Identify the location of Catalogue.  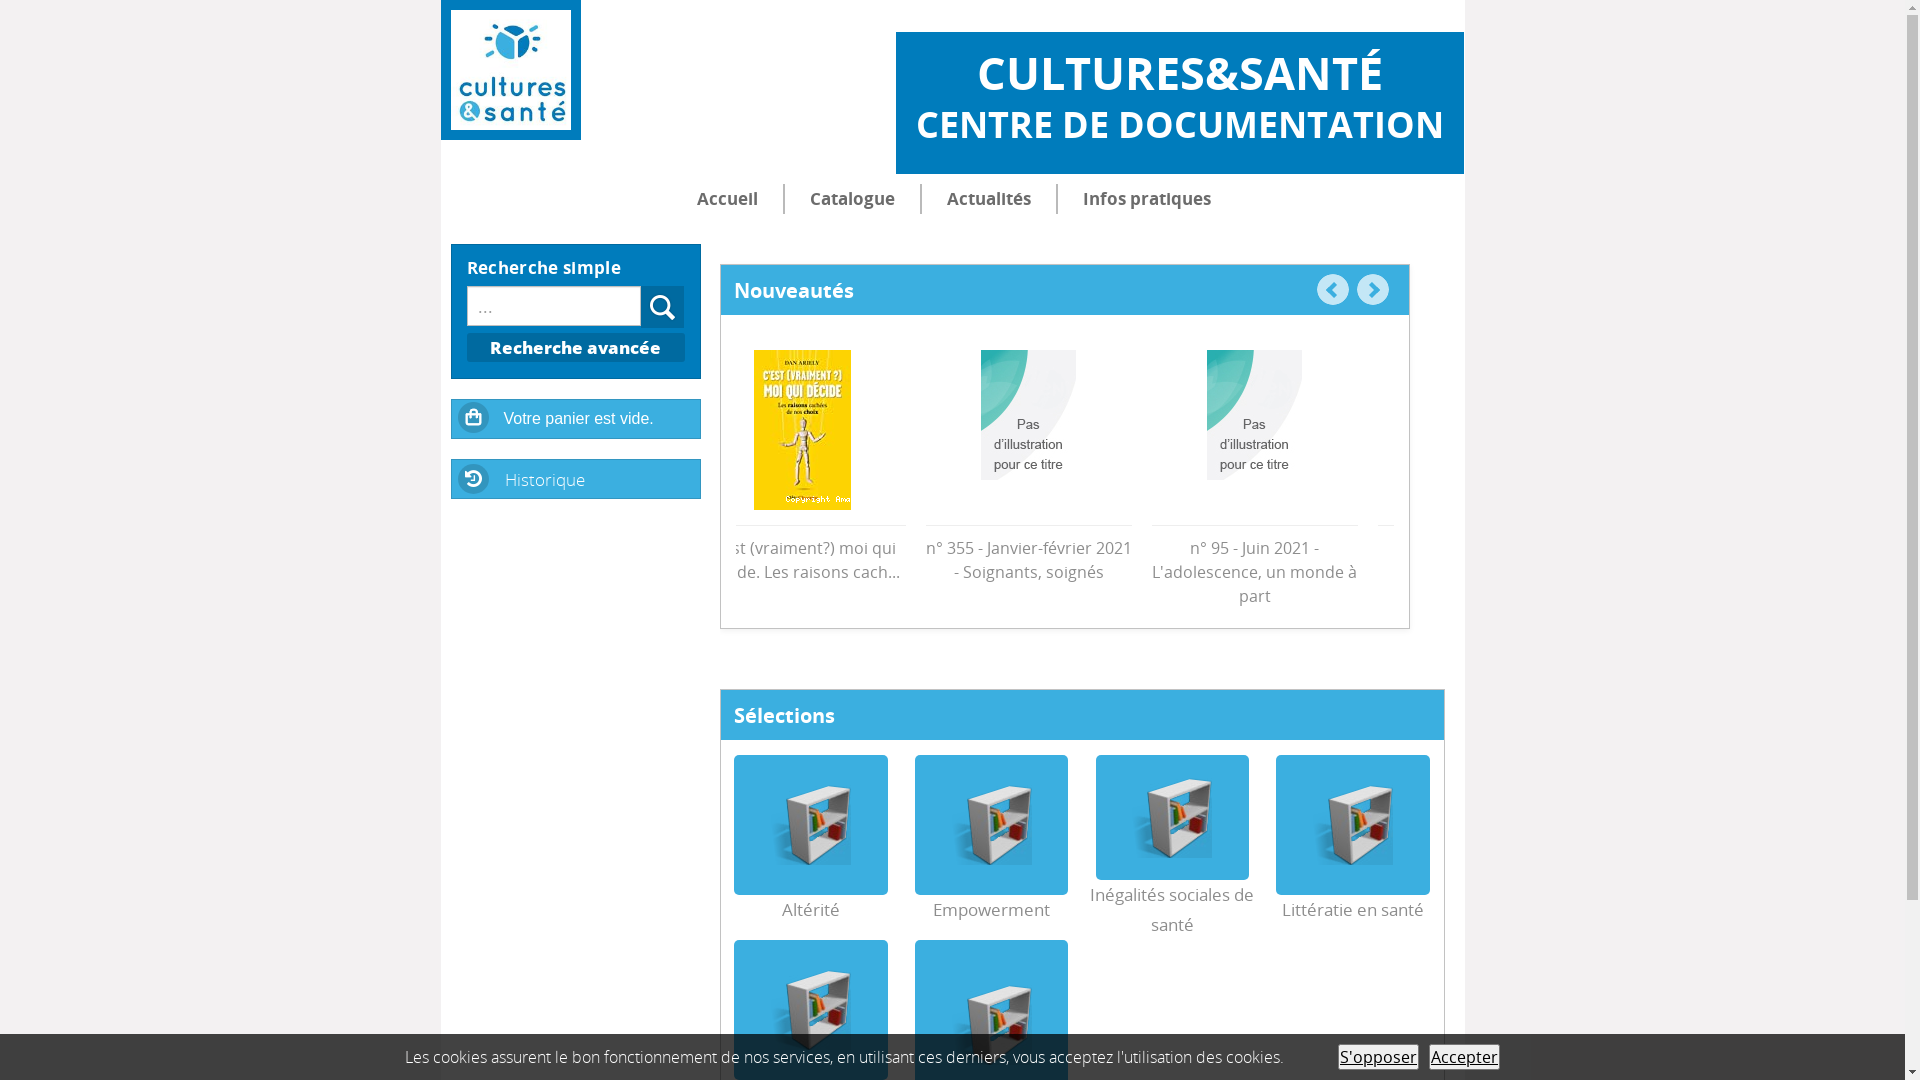
(852, 199).